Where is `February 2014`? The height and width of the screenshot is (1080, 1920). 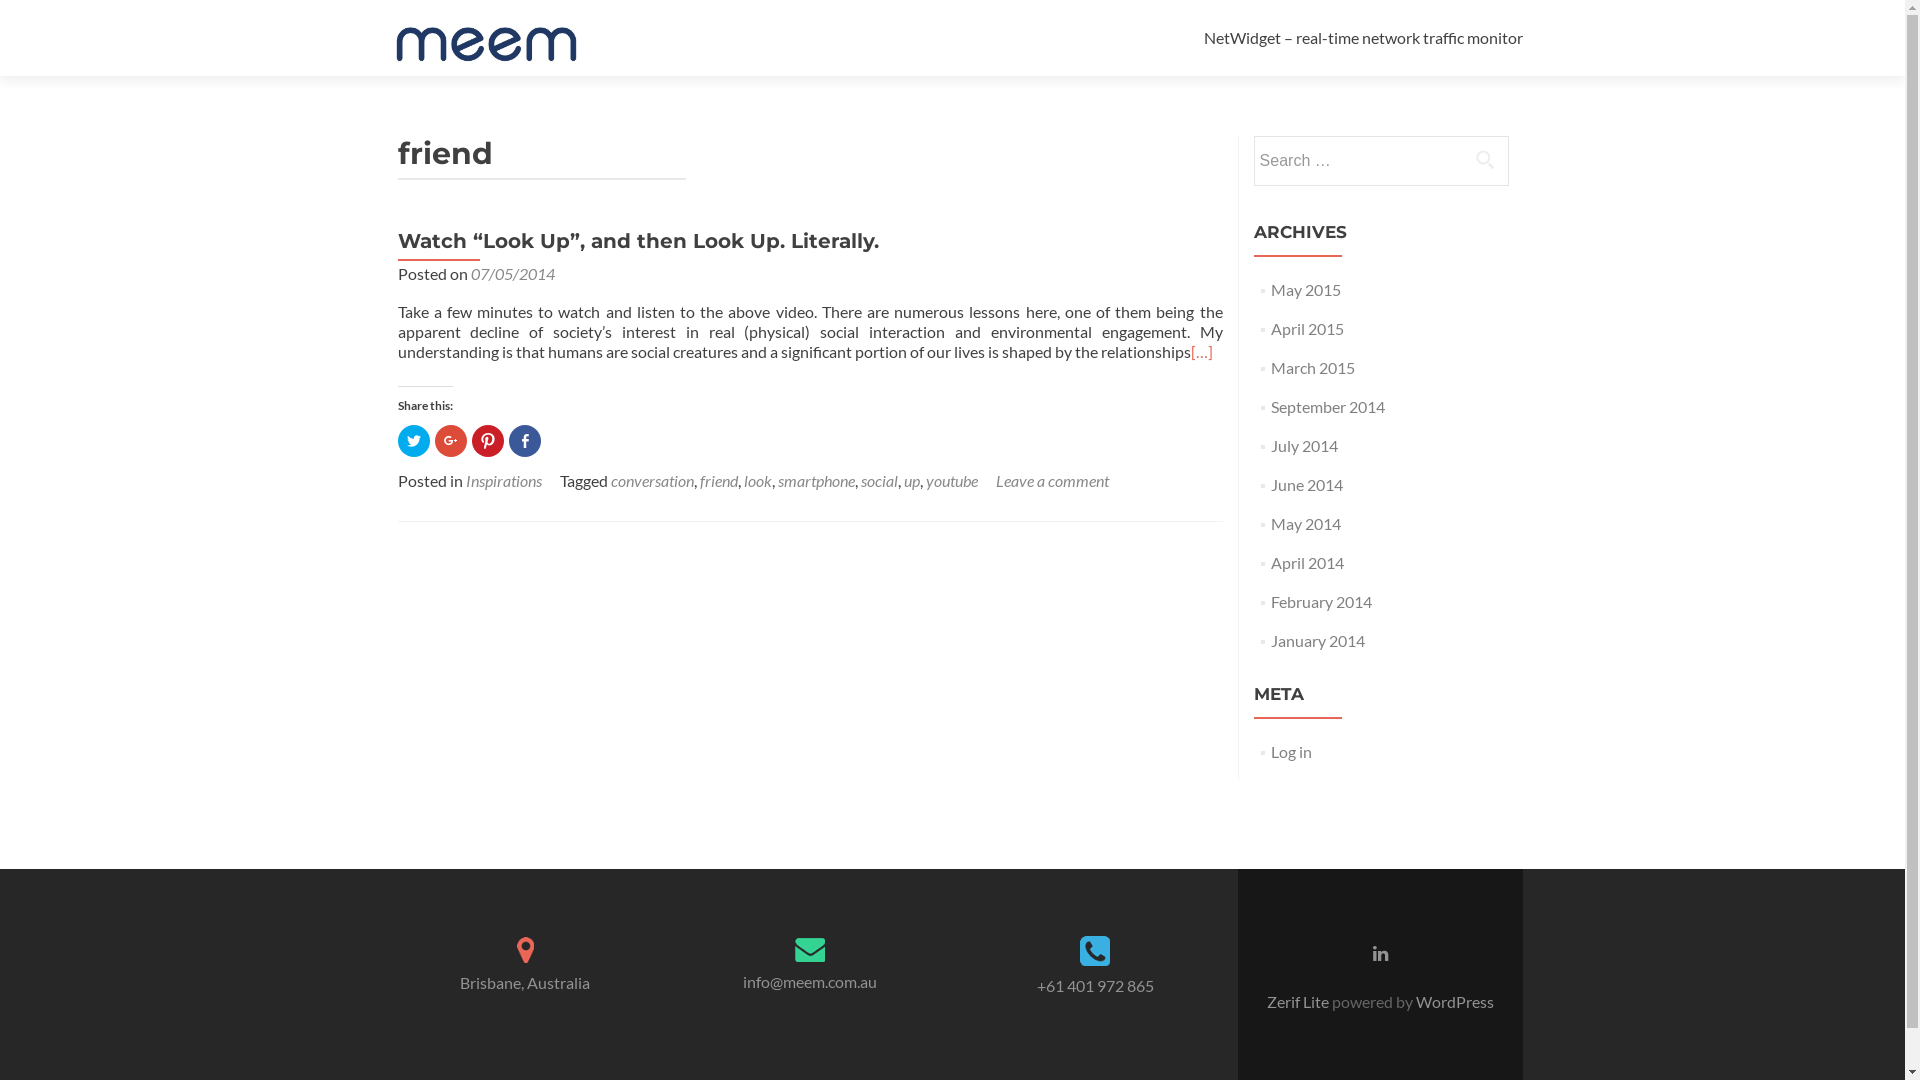 February 2014 is located at coordinates (1322, 602).